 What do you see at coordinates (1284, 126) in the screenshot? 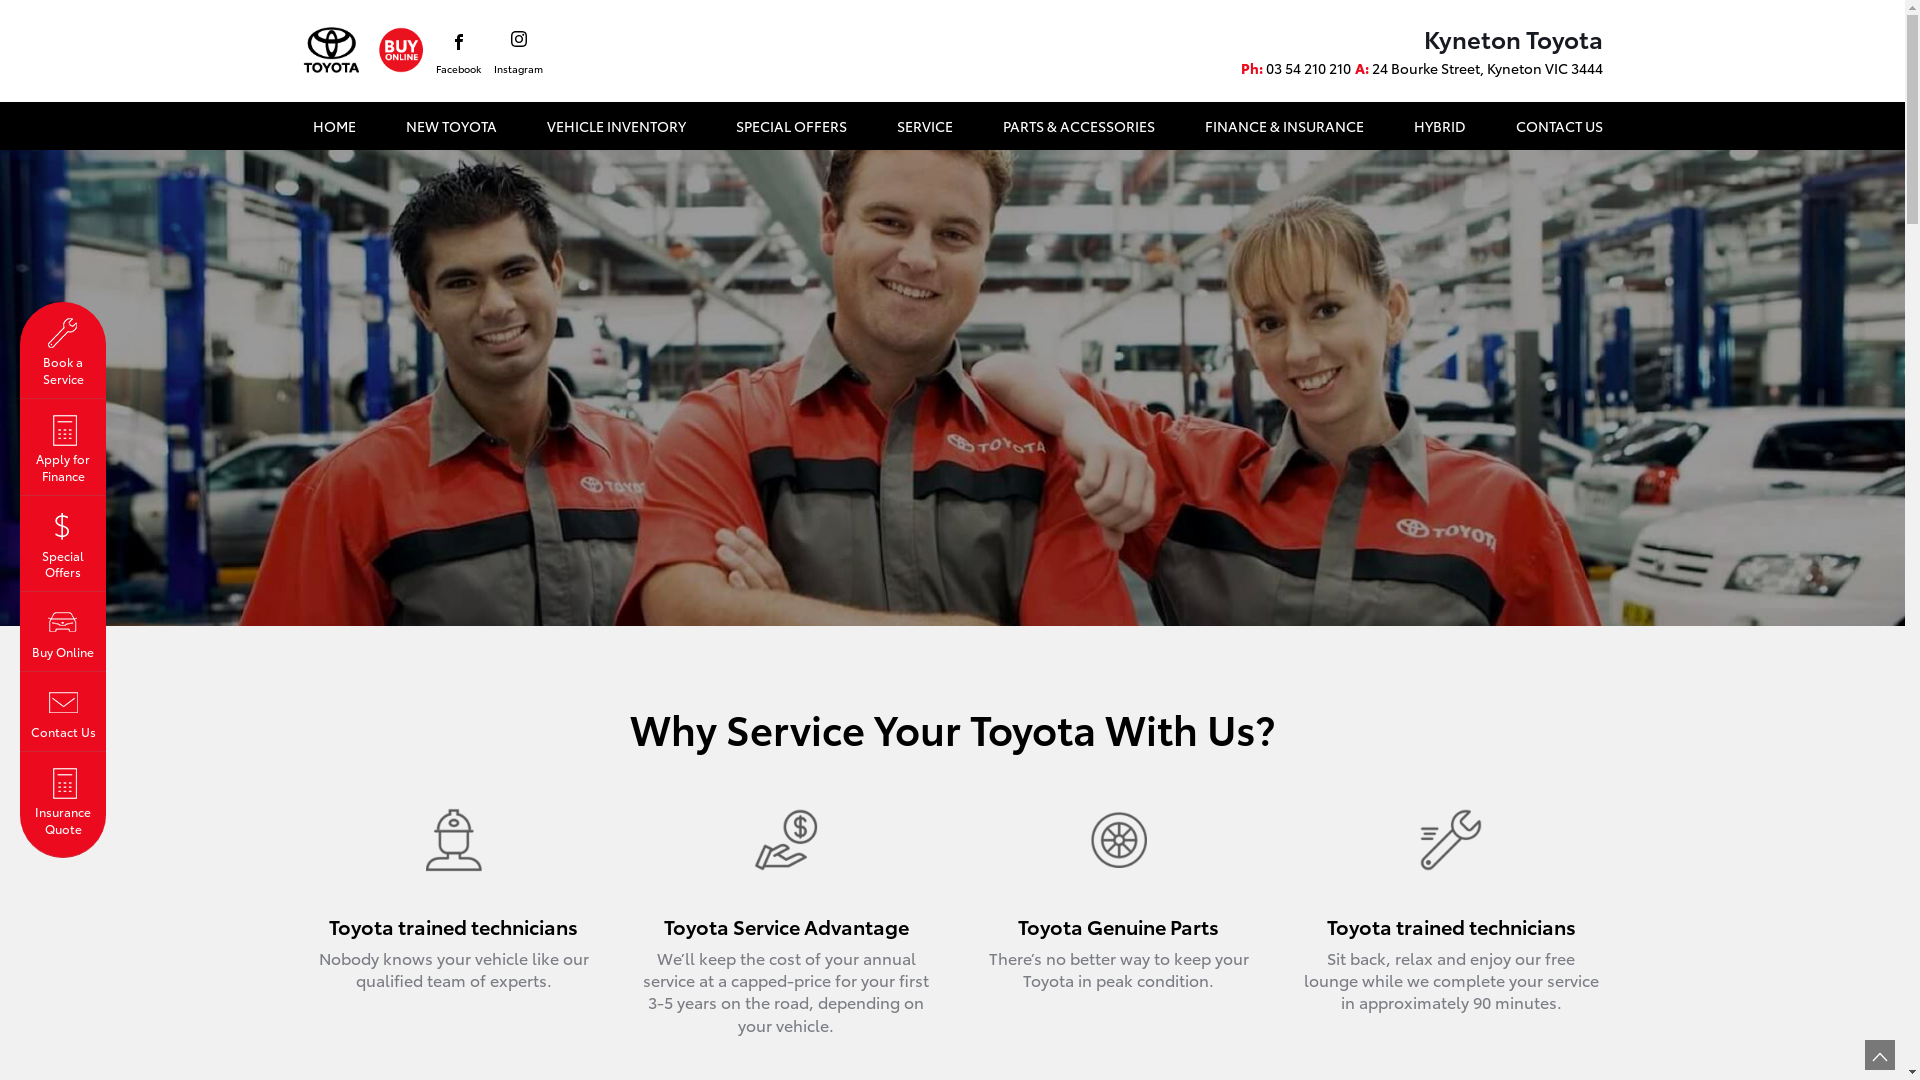
I see `FINANCE & INSURANCE` at bounding box center [1284, 126].